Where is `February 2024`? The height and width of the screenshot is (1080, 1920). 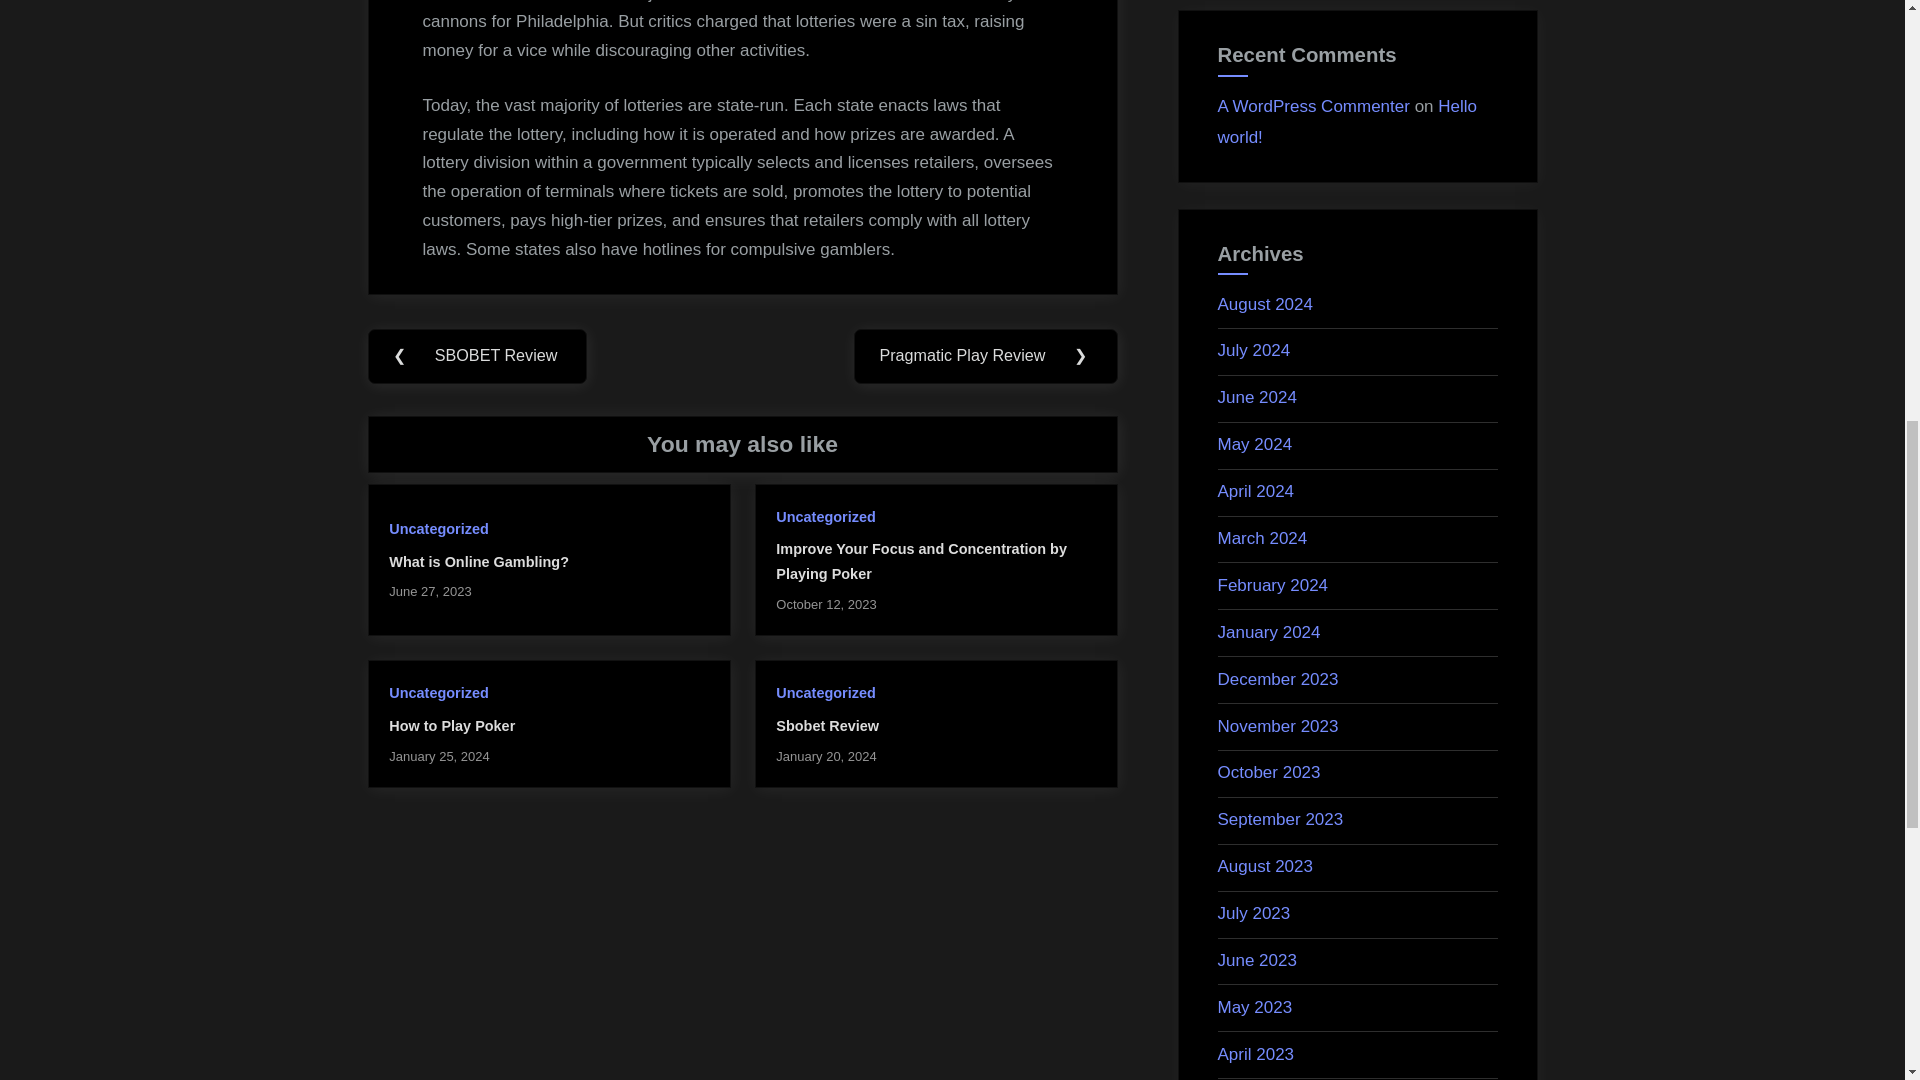 February 2024 is located at coordinates (1272, 585).